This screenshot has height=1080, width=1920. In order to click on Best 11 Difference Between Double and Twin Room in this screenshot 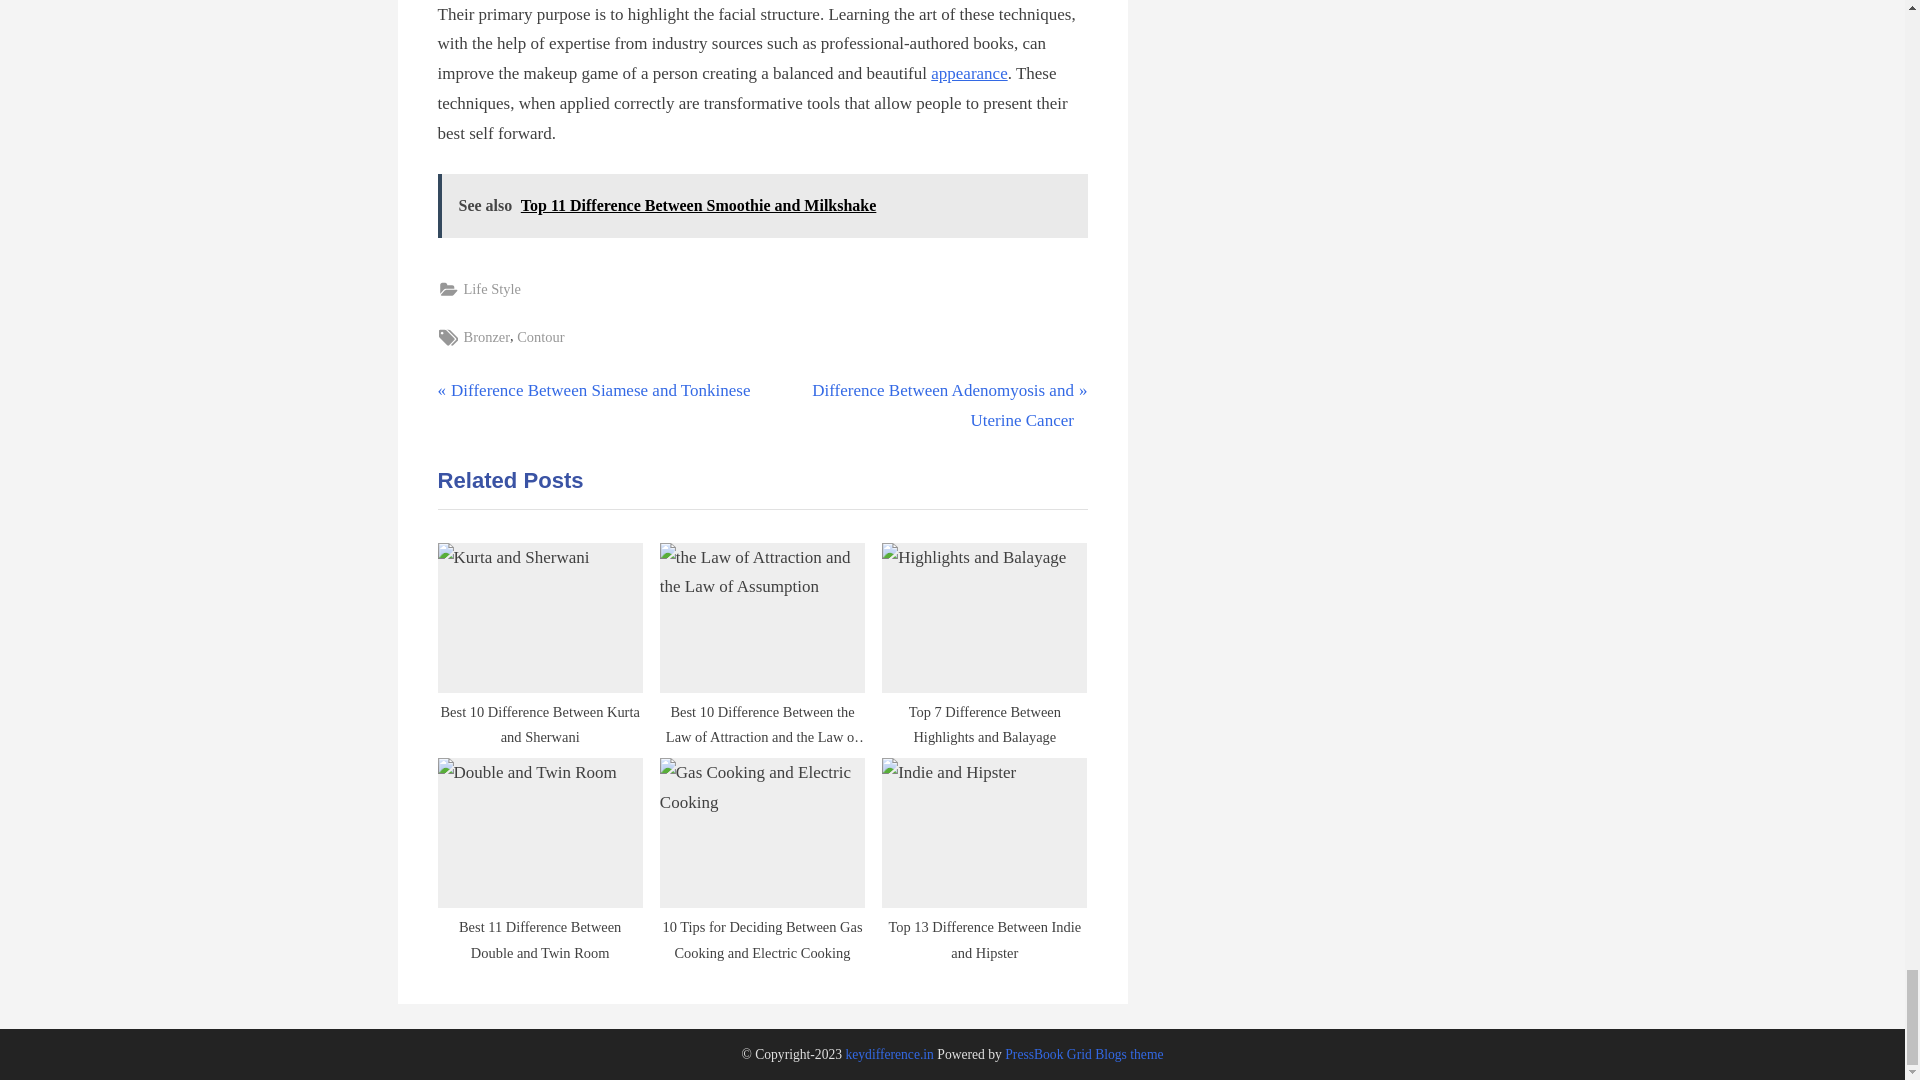, I will do `click(762, 205)`.